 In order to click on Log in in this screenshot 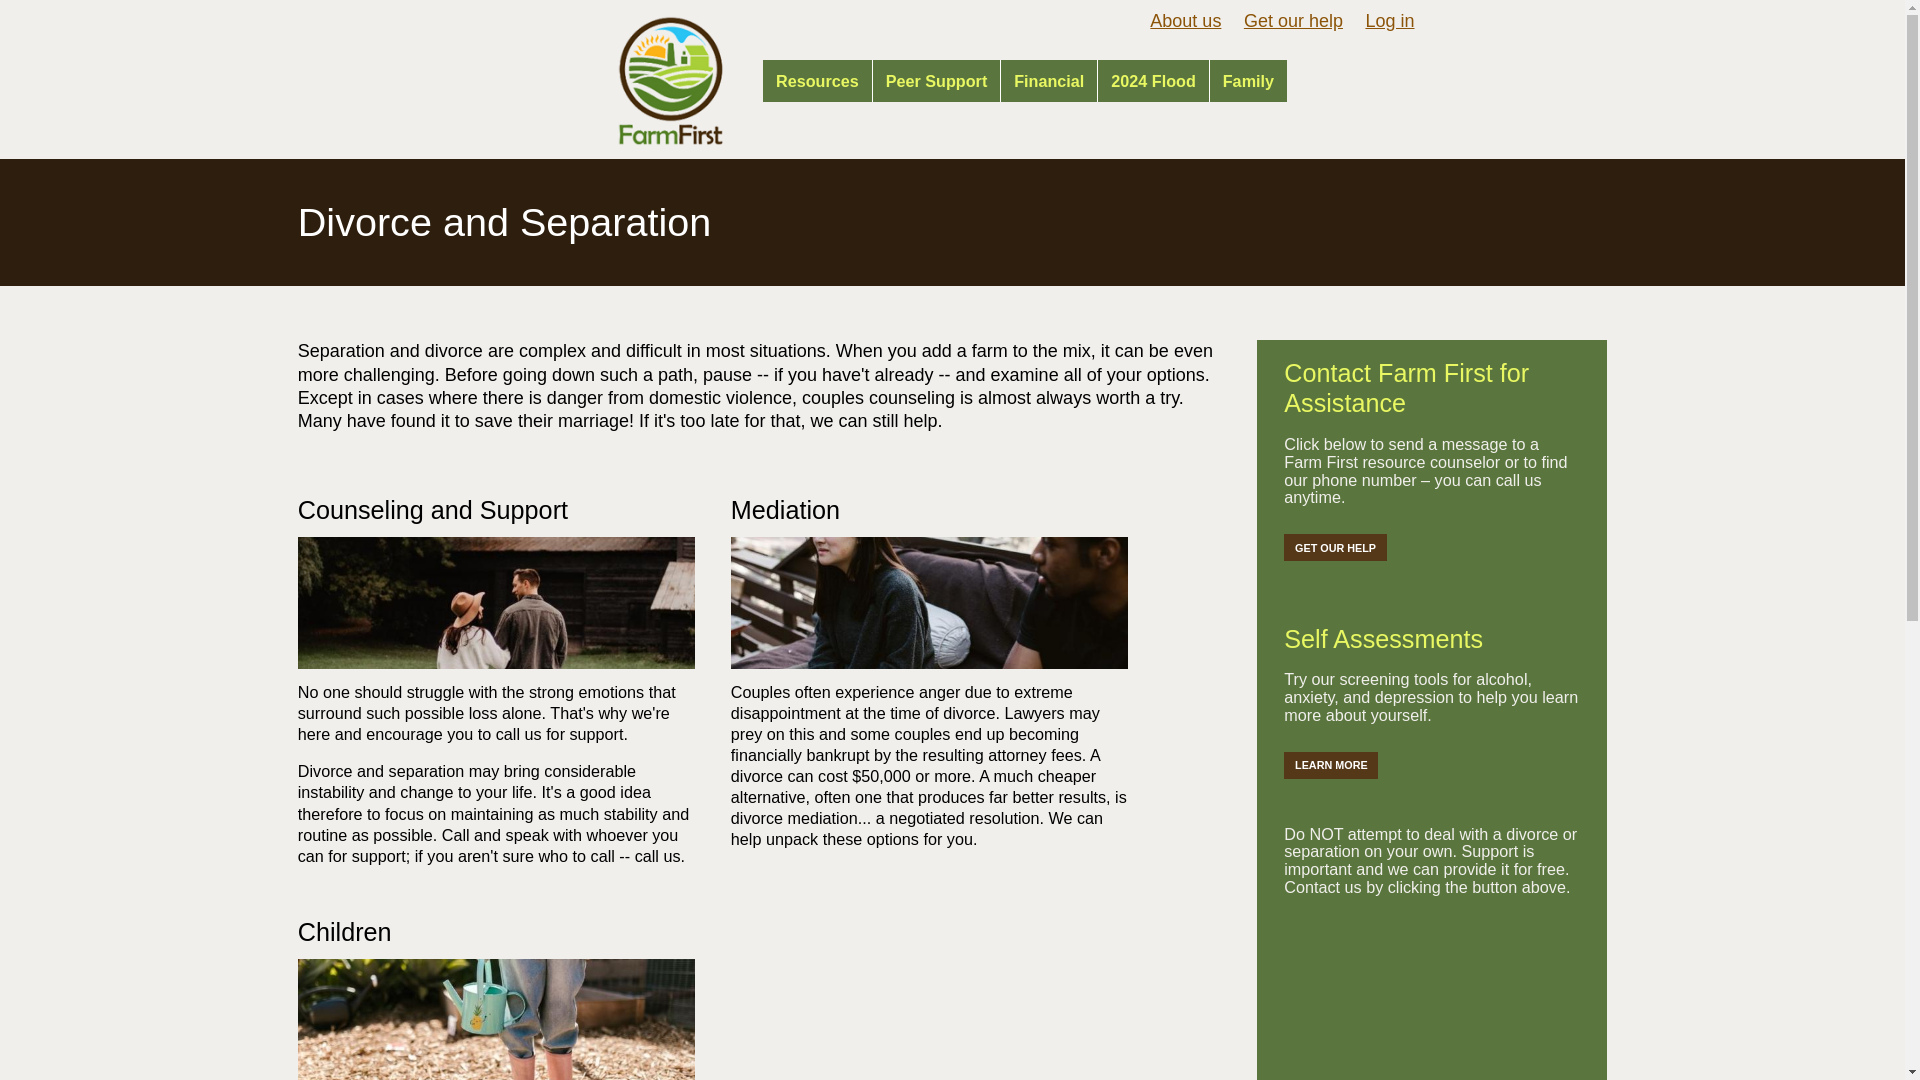, I will do `click(1389, 20)`.